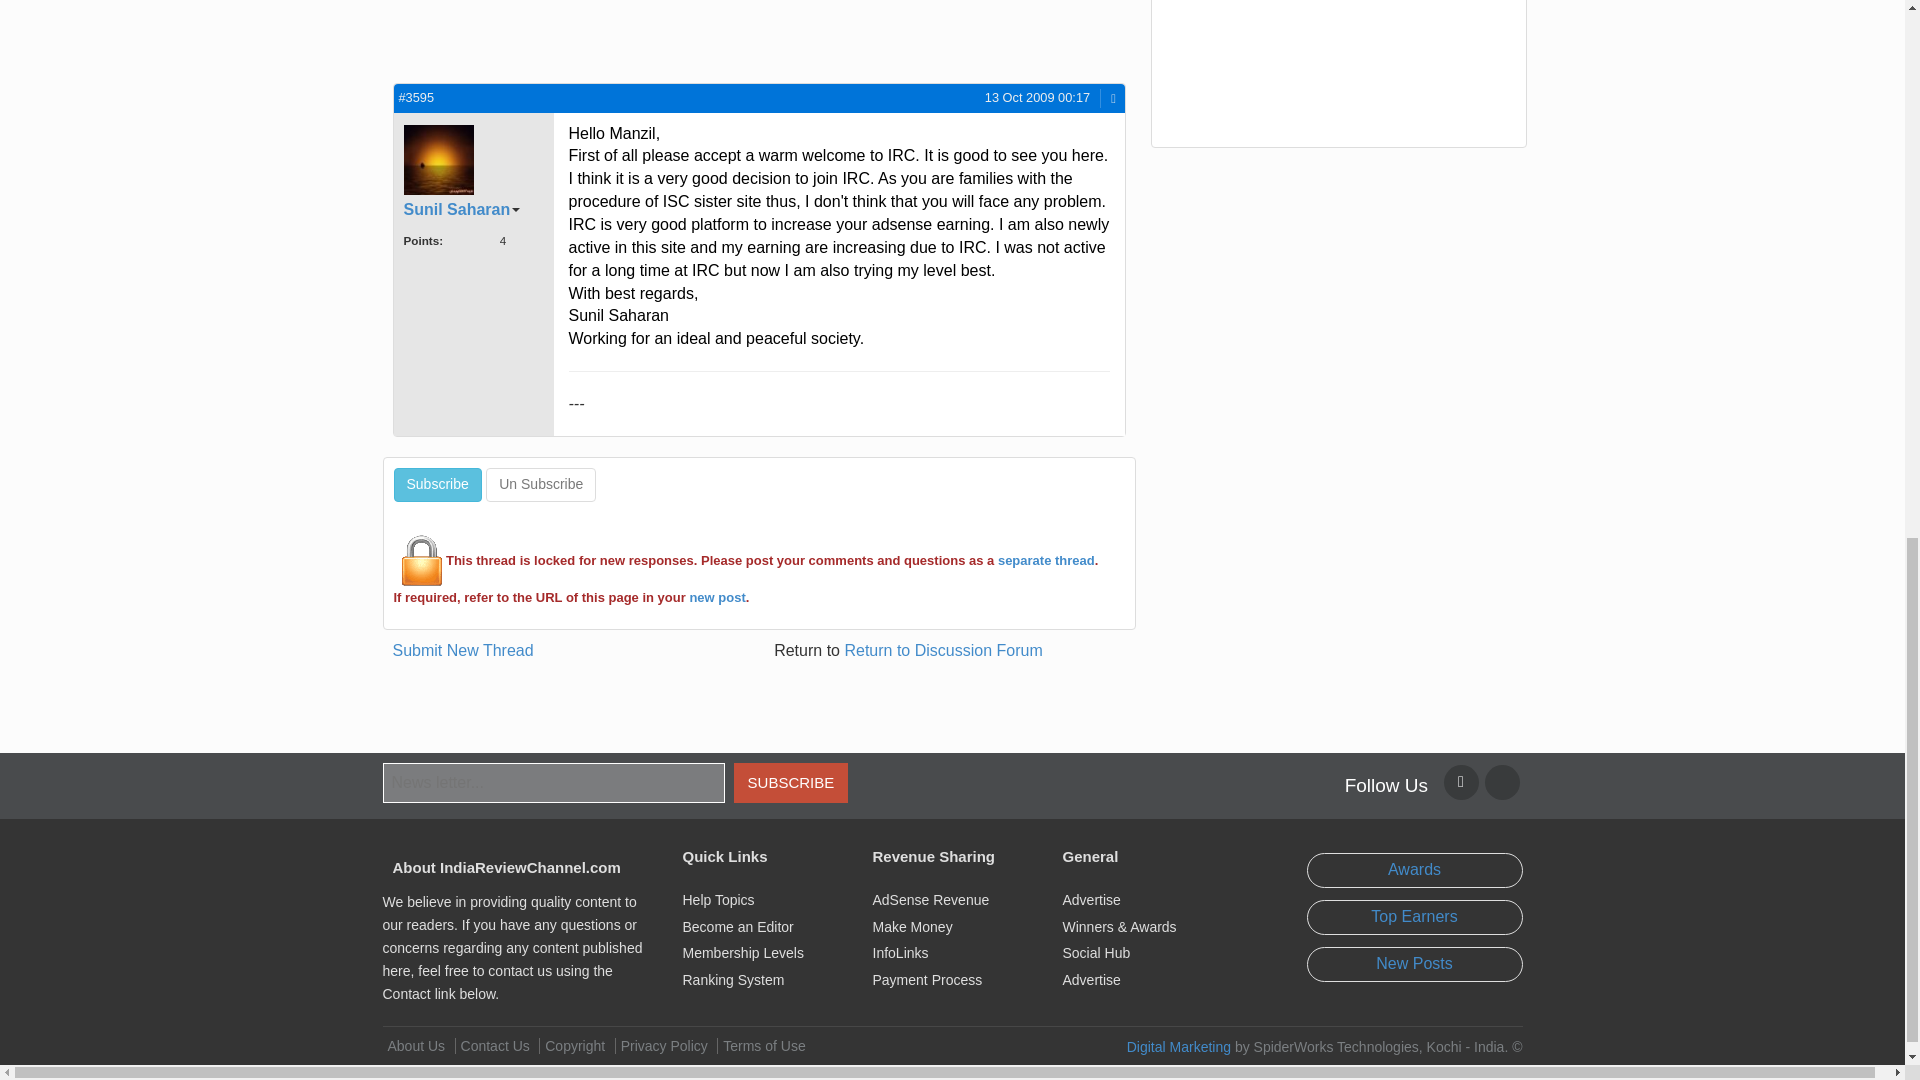  I want to click on Un Subscribe, so click(540, 484).